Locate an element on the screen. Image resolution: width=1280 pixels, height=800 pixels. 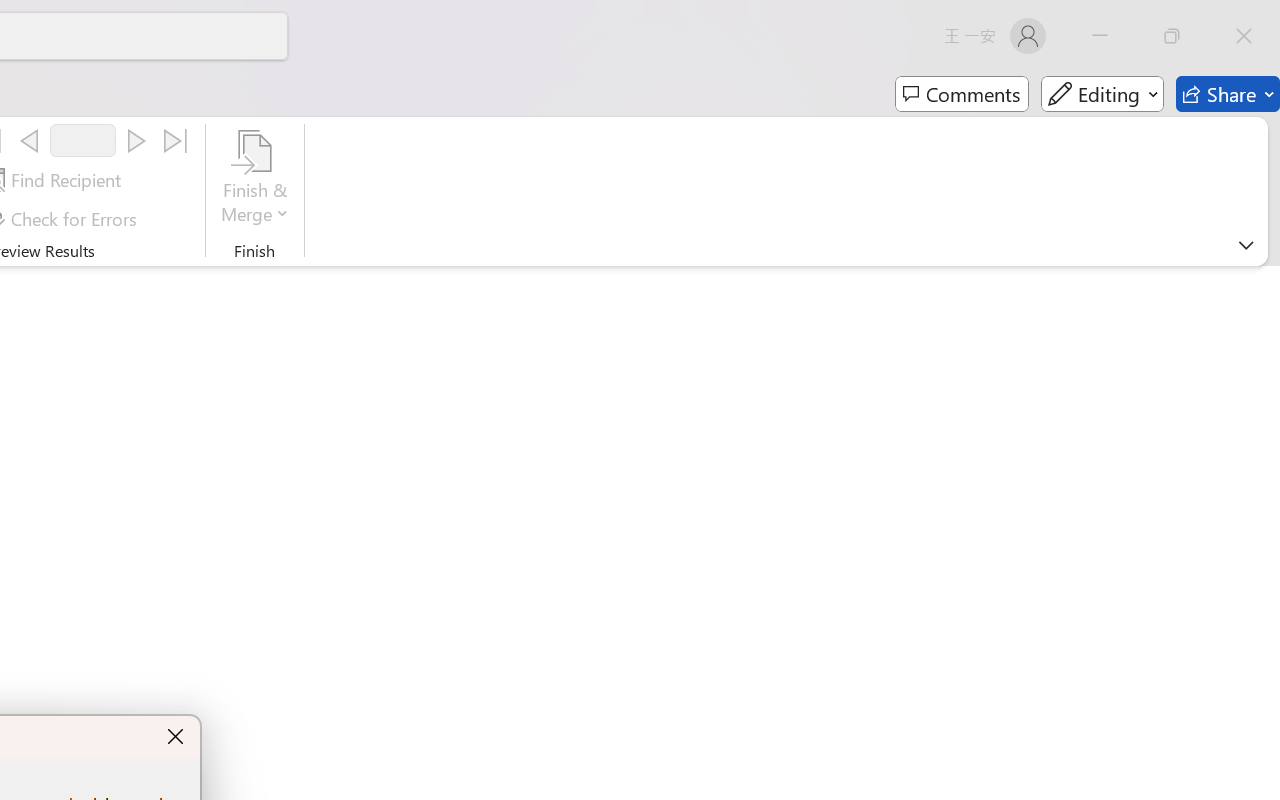
Minimize is located at coordinates (1100, 36).